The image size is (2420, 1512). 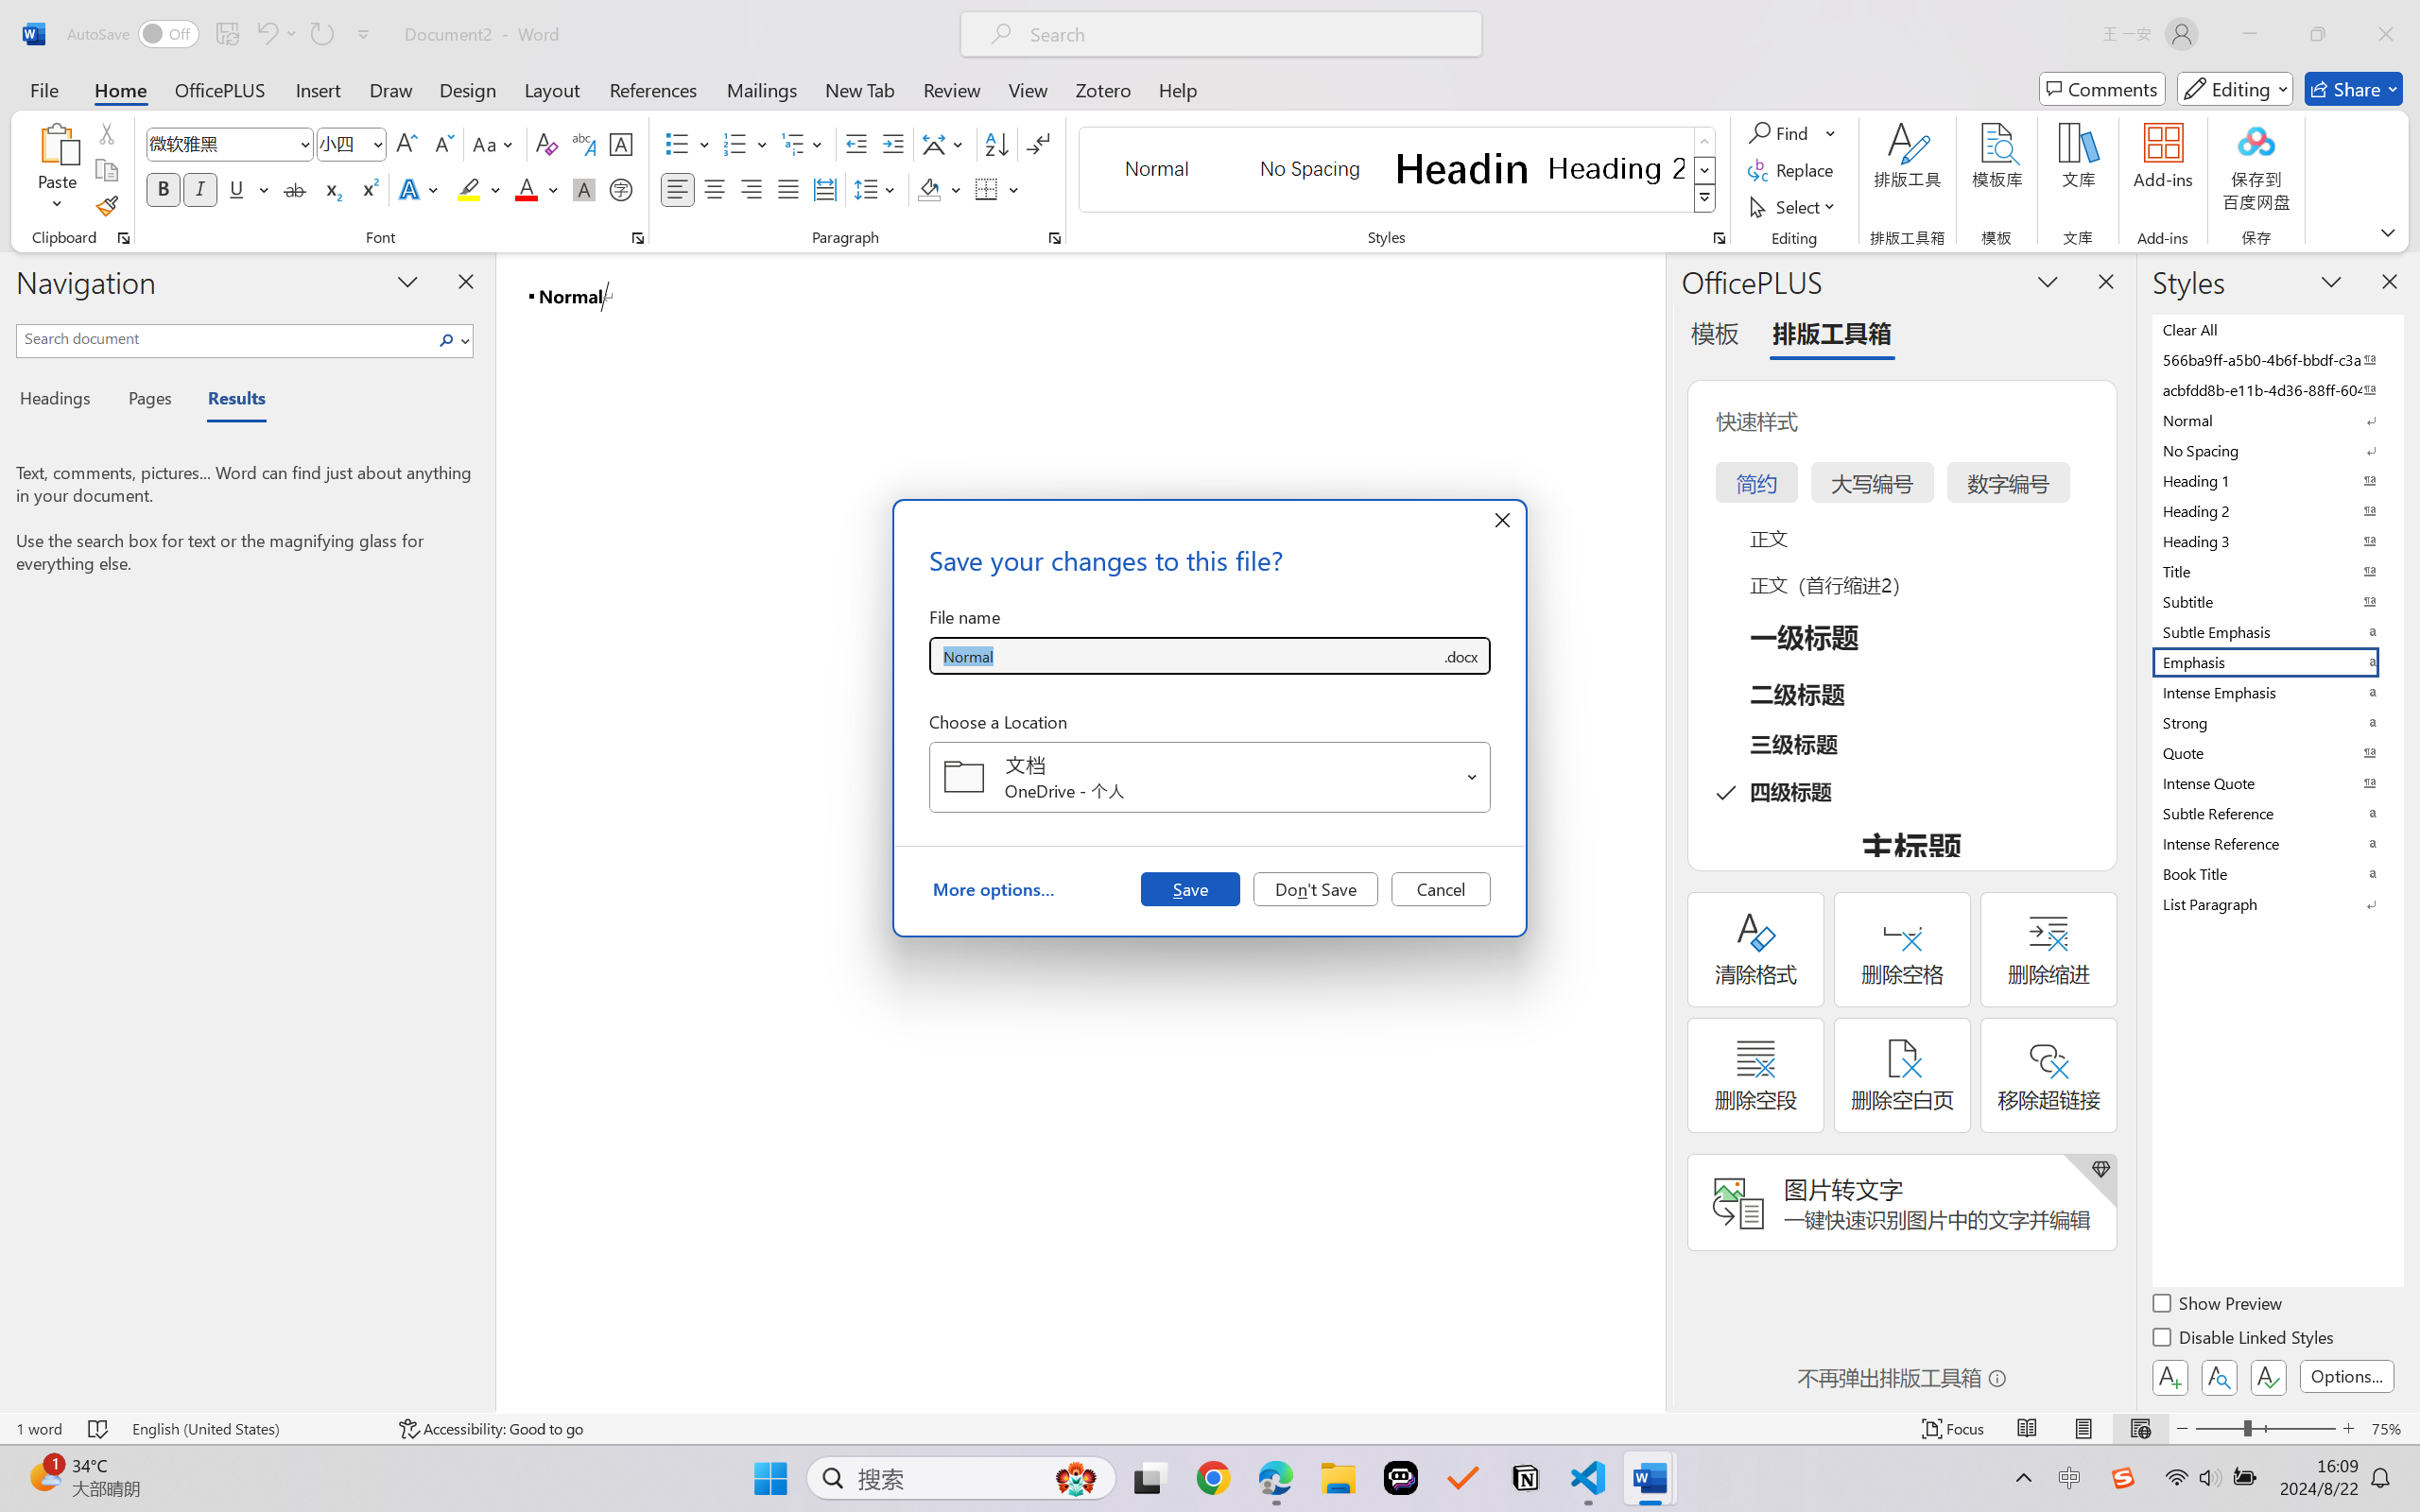 What do you see at coordinates (637, 238) in the screenshot?
I see `Font...` at bounding box center [637, 238].